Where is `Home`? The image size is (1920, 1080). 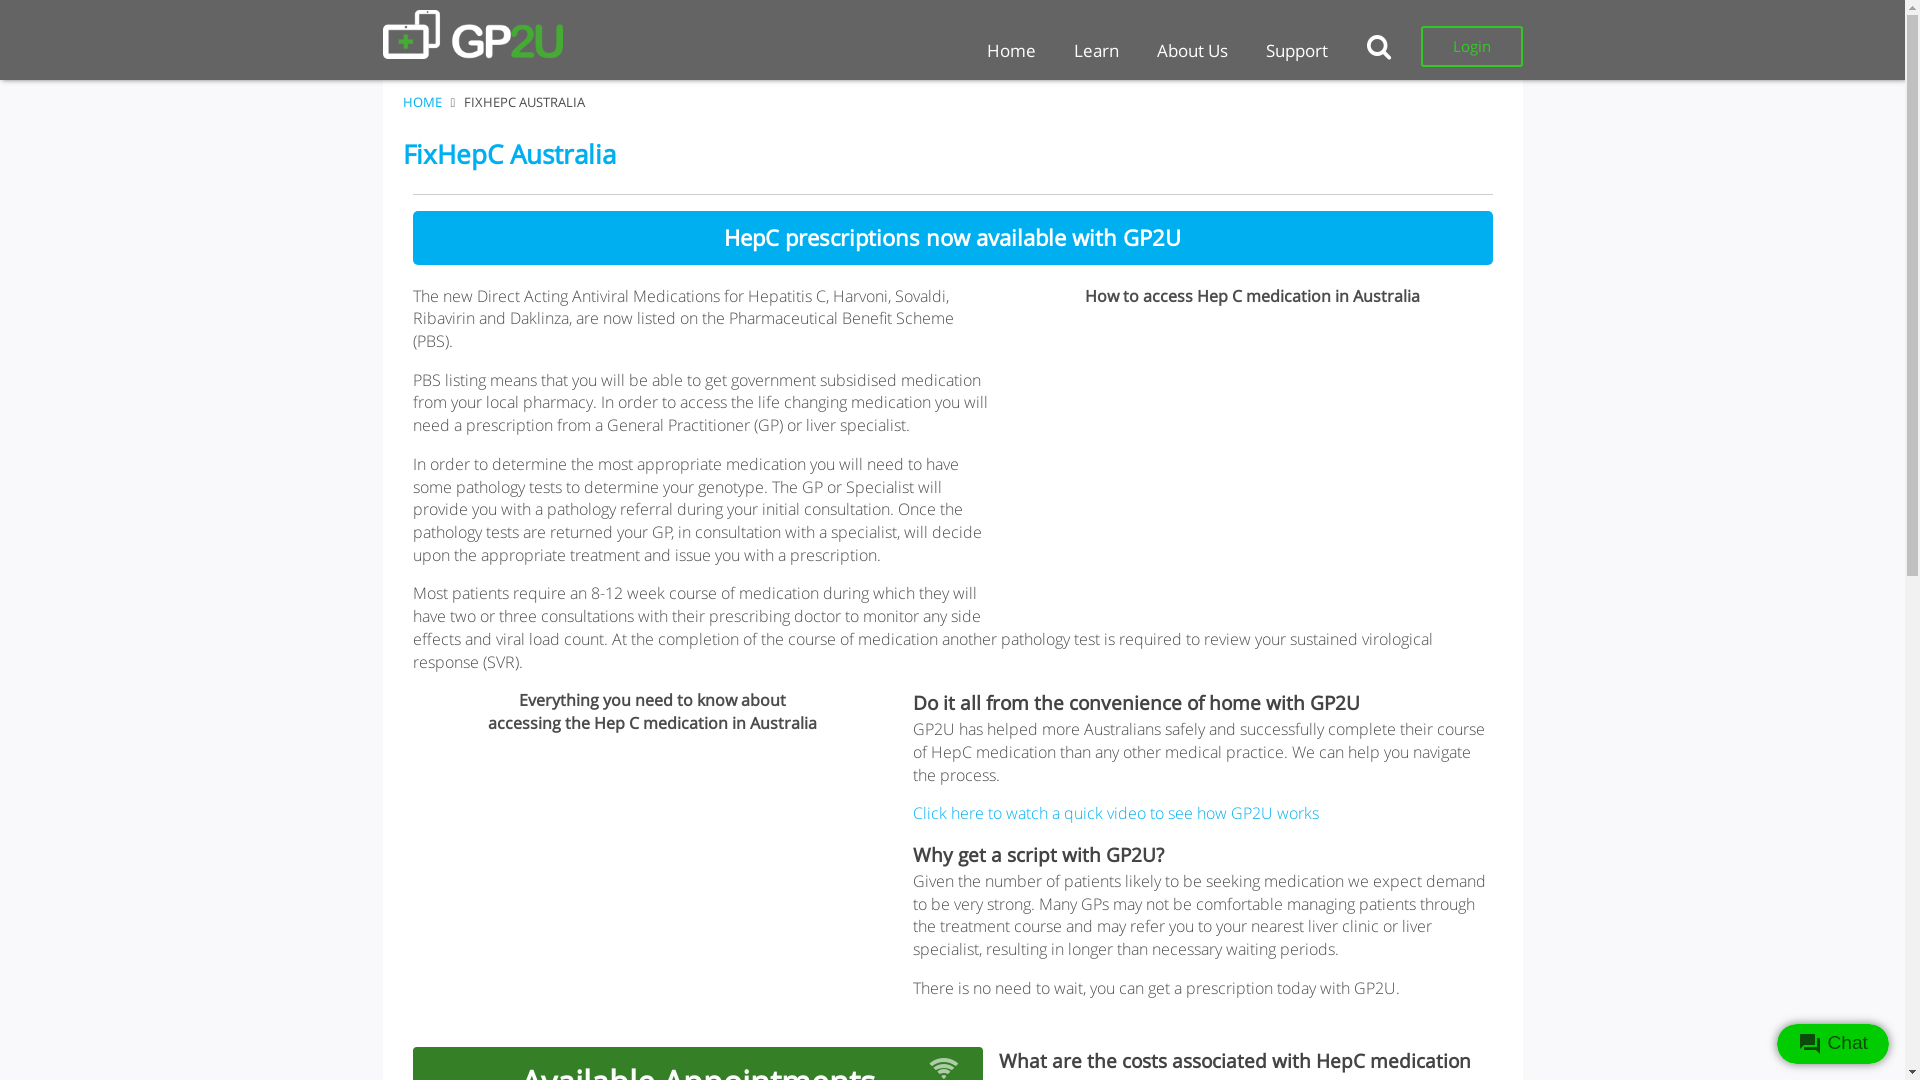
Home is located at coordinates (1012, 50).